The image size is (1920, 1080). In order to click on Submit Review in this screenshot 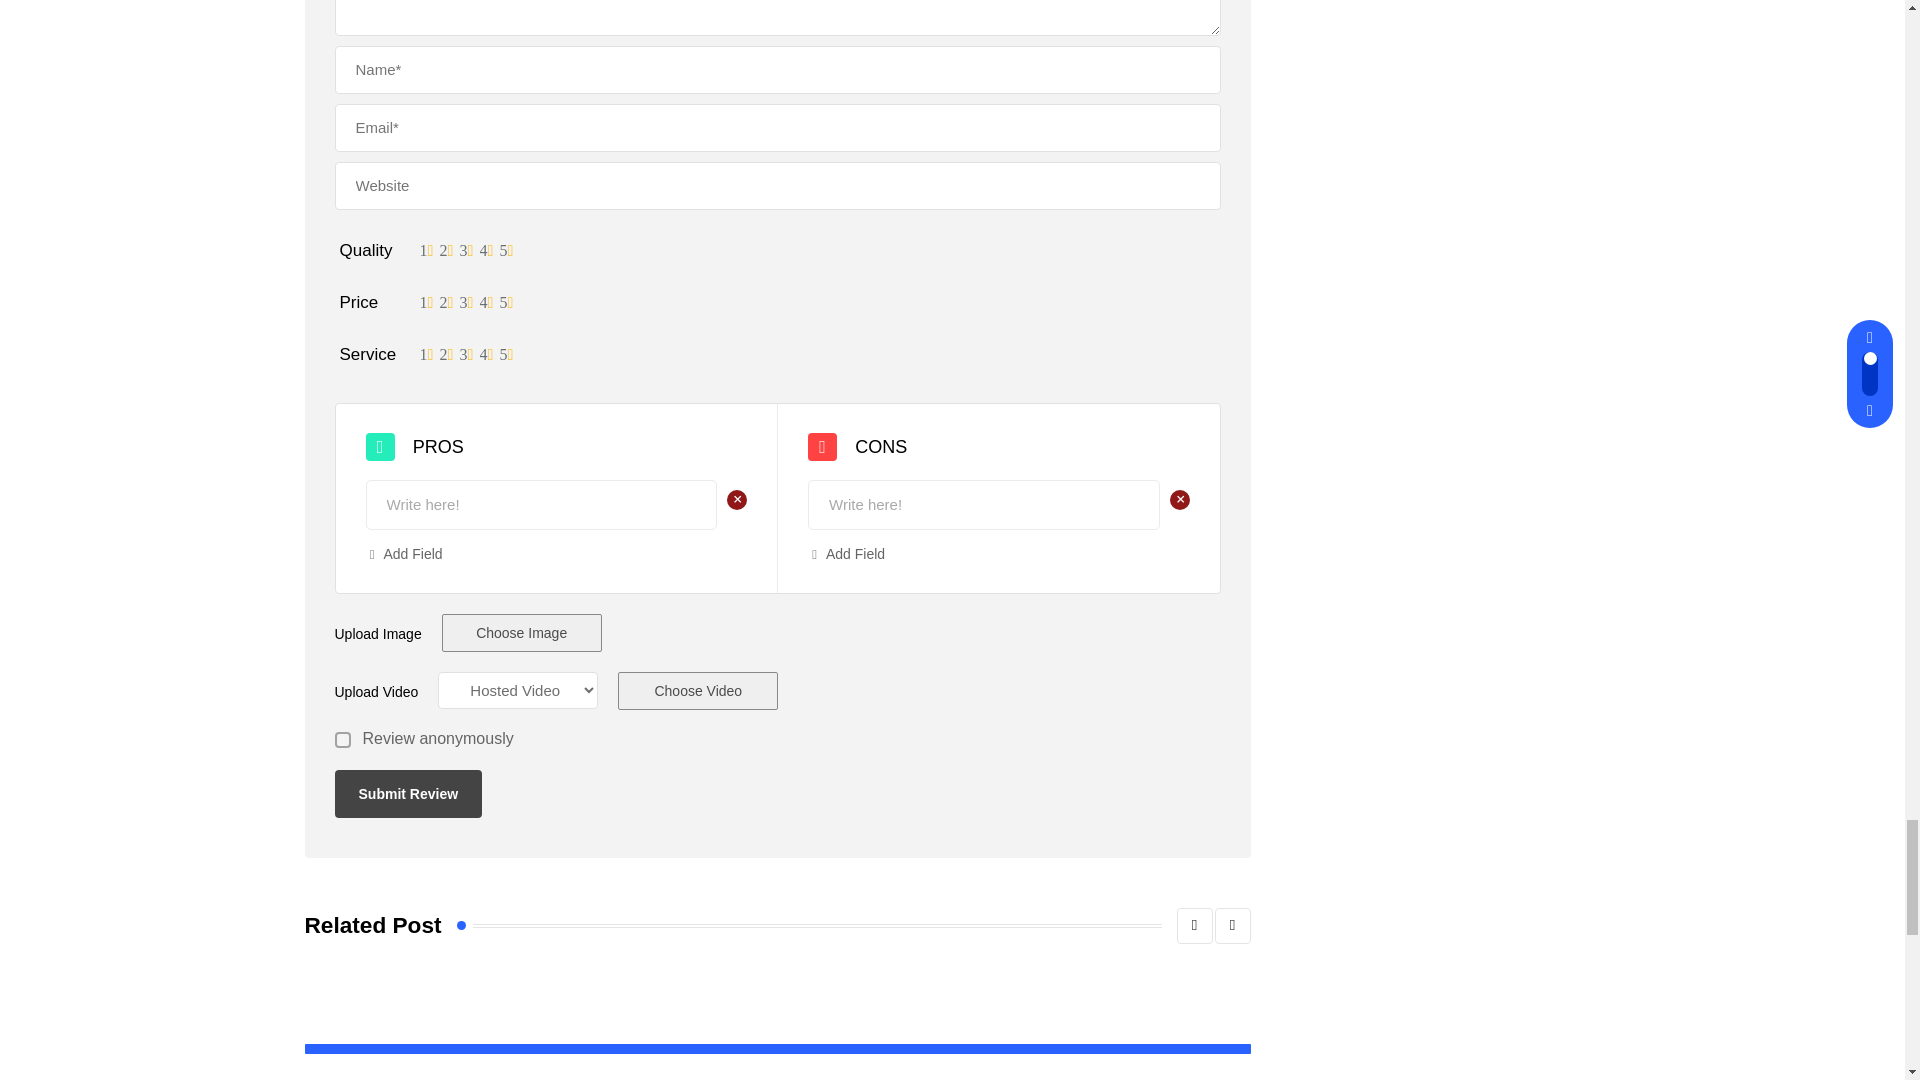, I will do `click(408, 794)`.